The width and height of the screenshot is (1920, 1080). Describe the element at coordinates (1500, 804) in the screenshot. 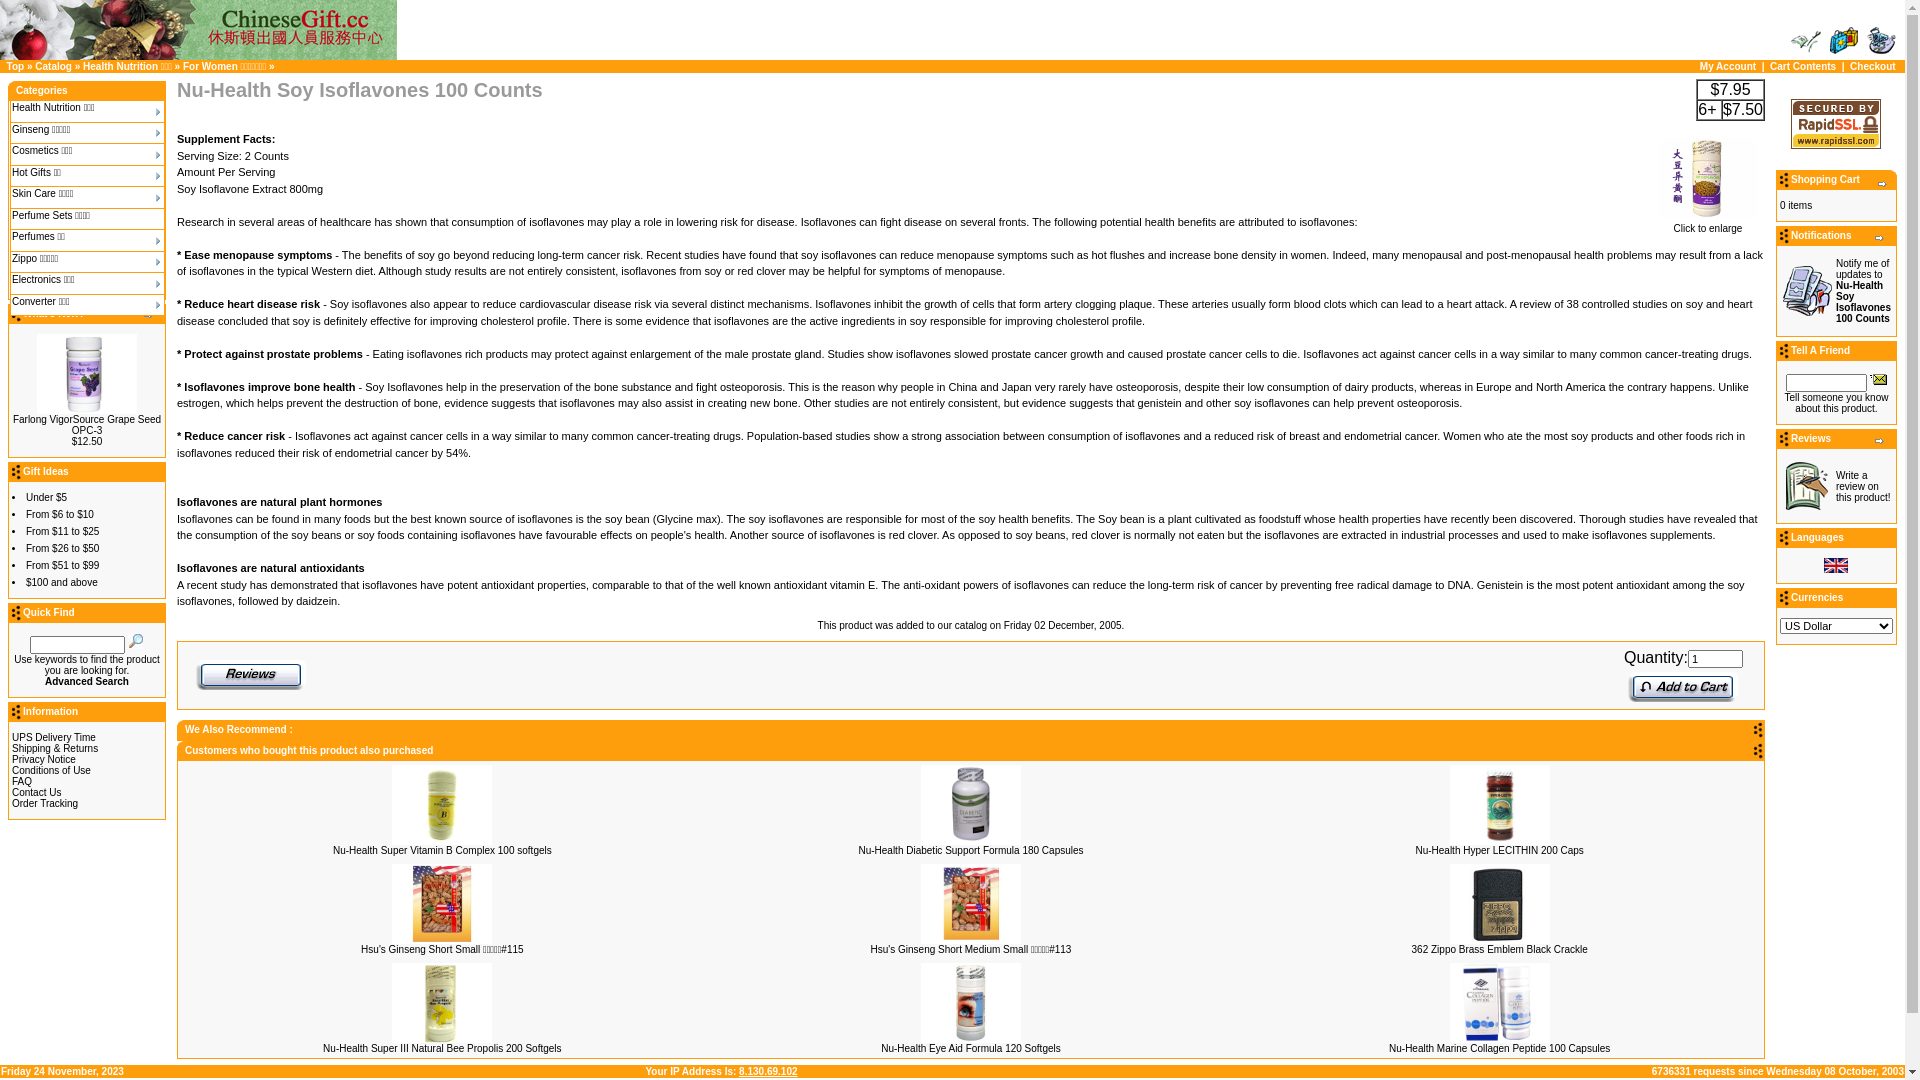

I see ` Nu-Health Hyper LECITHIN 200 Caps ` at that location.